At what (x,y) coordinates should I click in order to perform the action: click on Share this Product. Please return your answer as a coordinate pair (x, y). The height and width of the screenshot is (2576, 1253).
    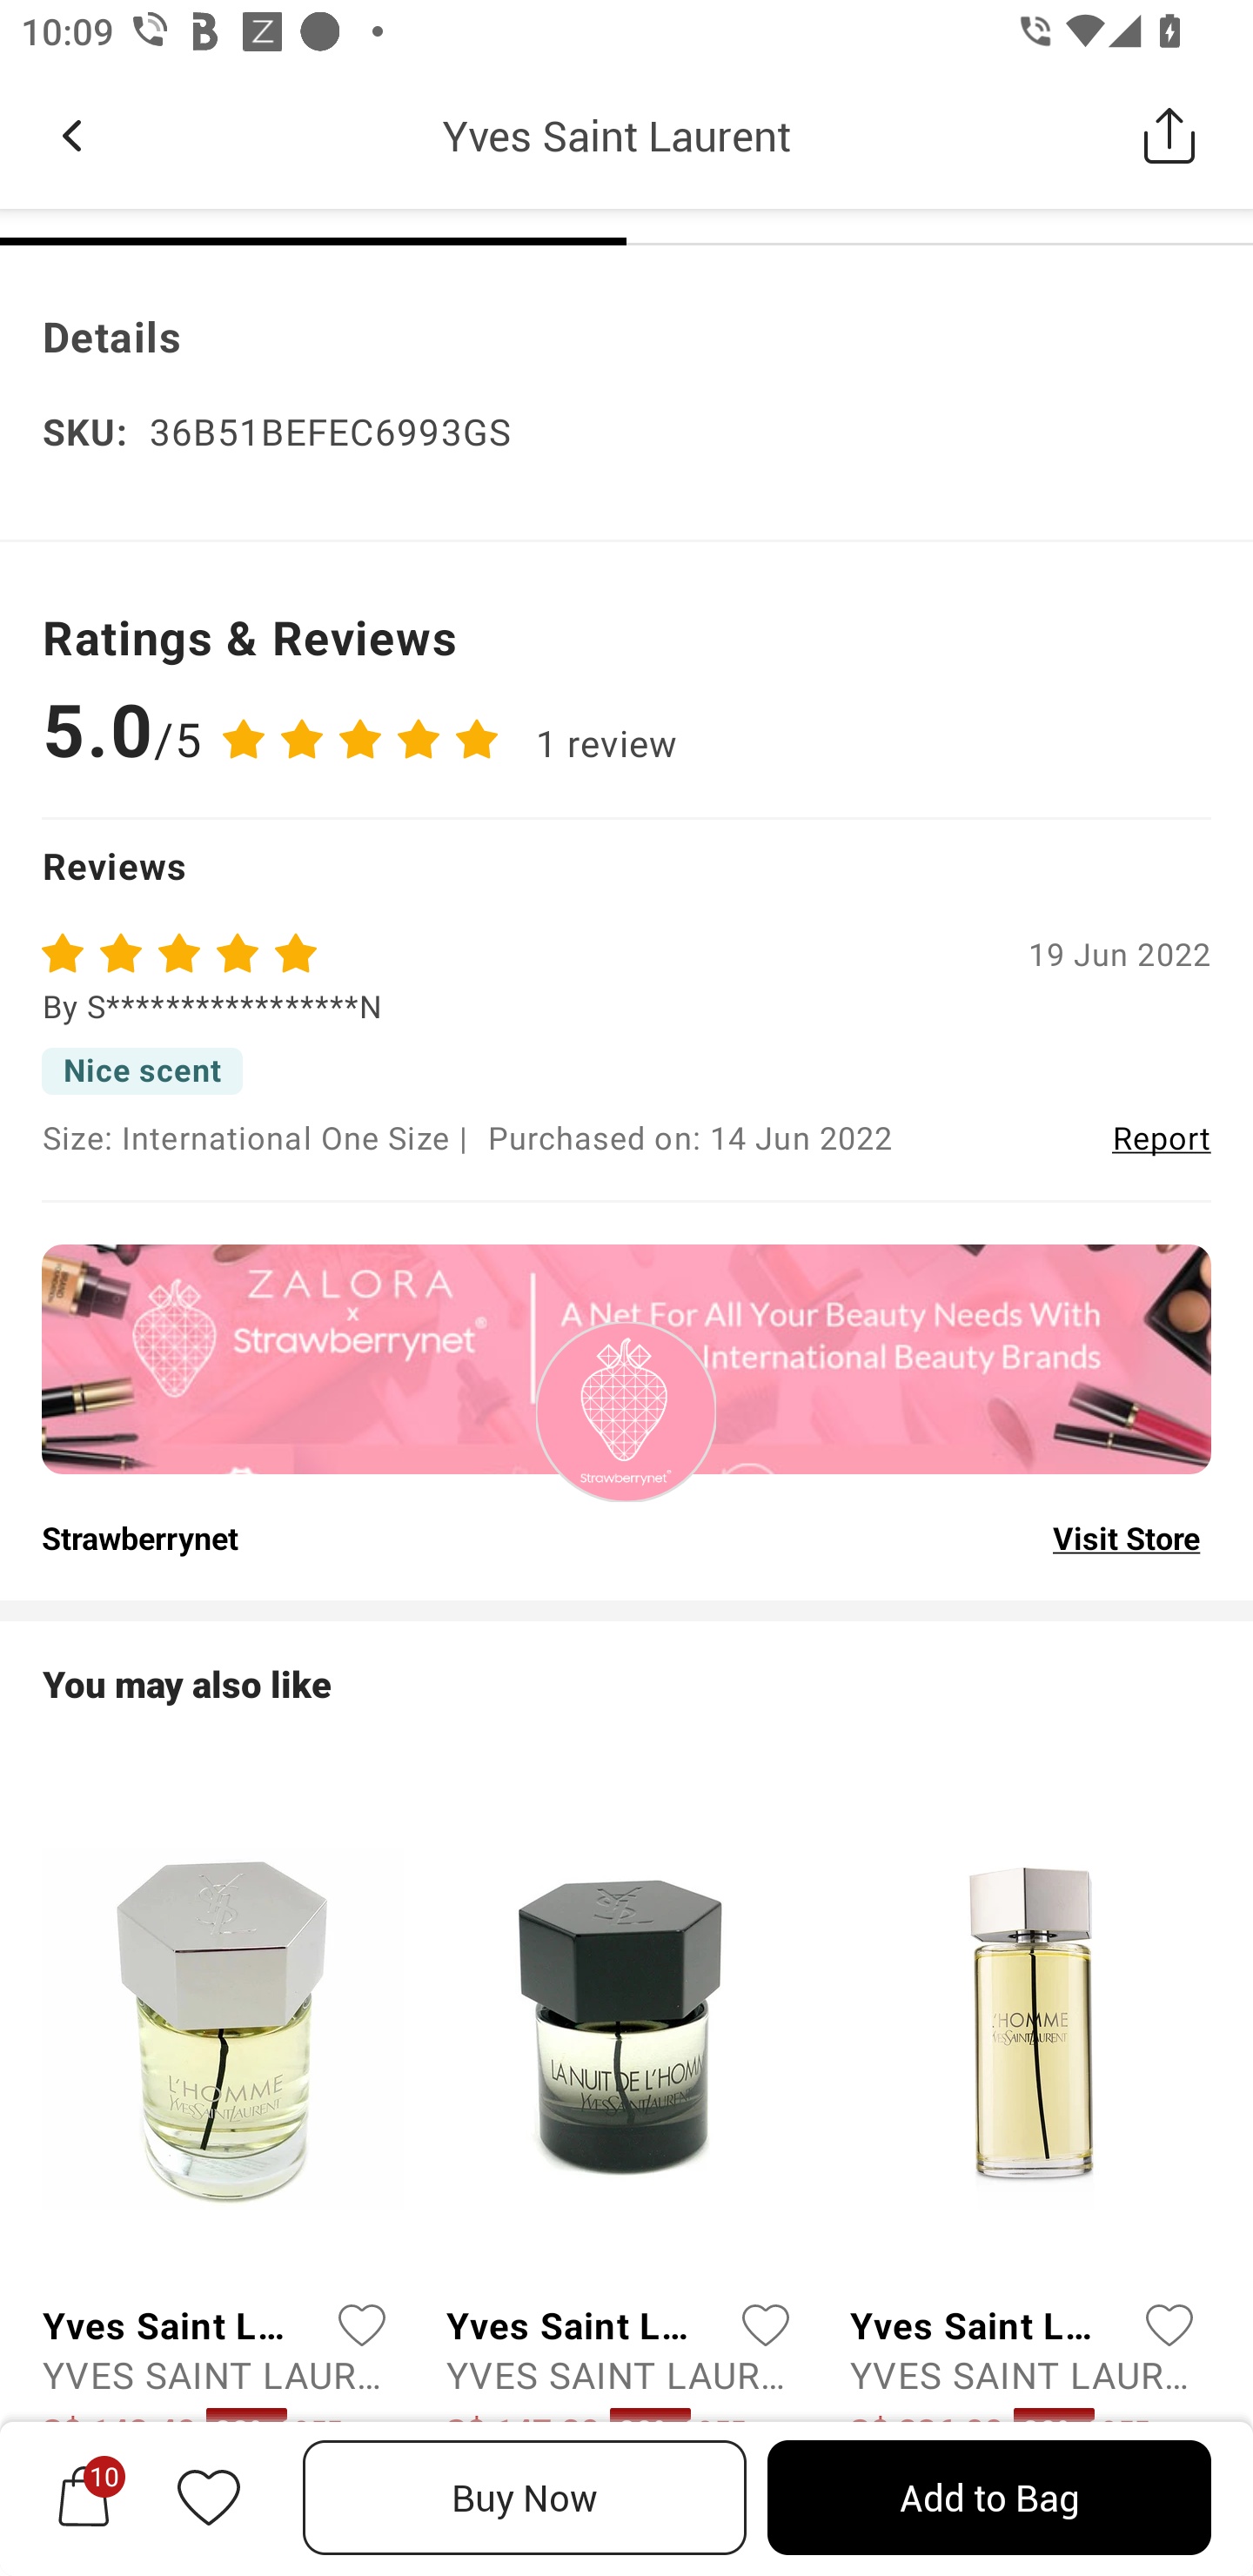
    Looking at the image, I should click on (1169, 135).